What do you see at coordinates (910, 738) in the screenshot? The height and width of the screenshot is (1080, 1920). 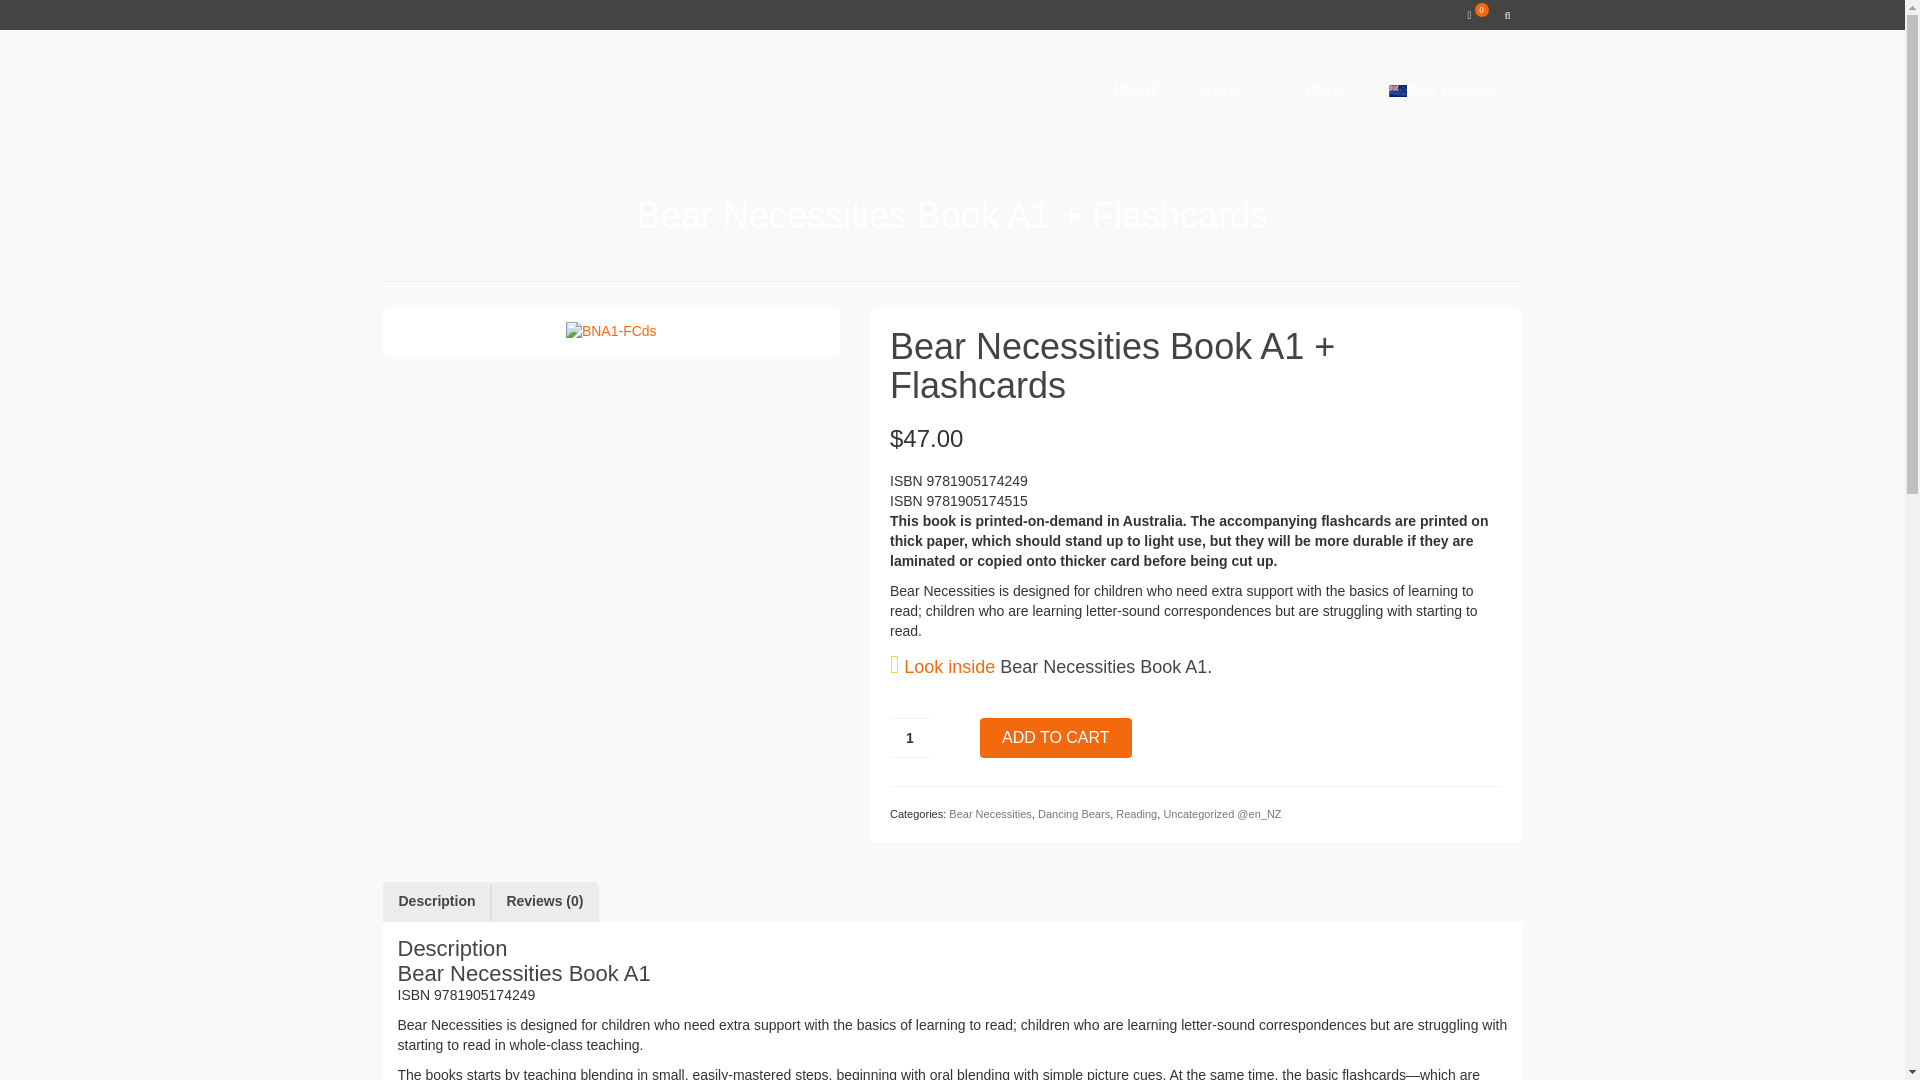 I see `1` at bounding box center [910, 738].